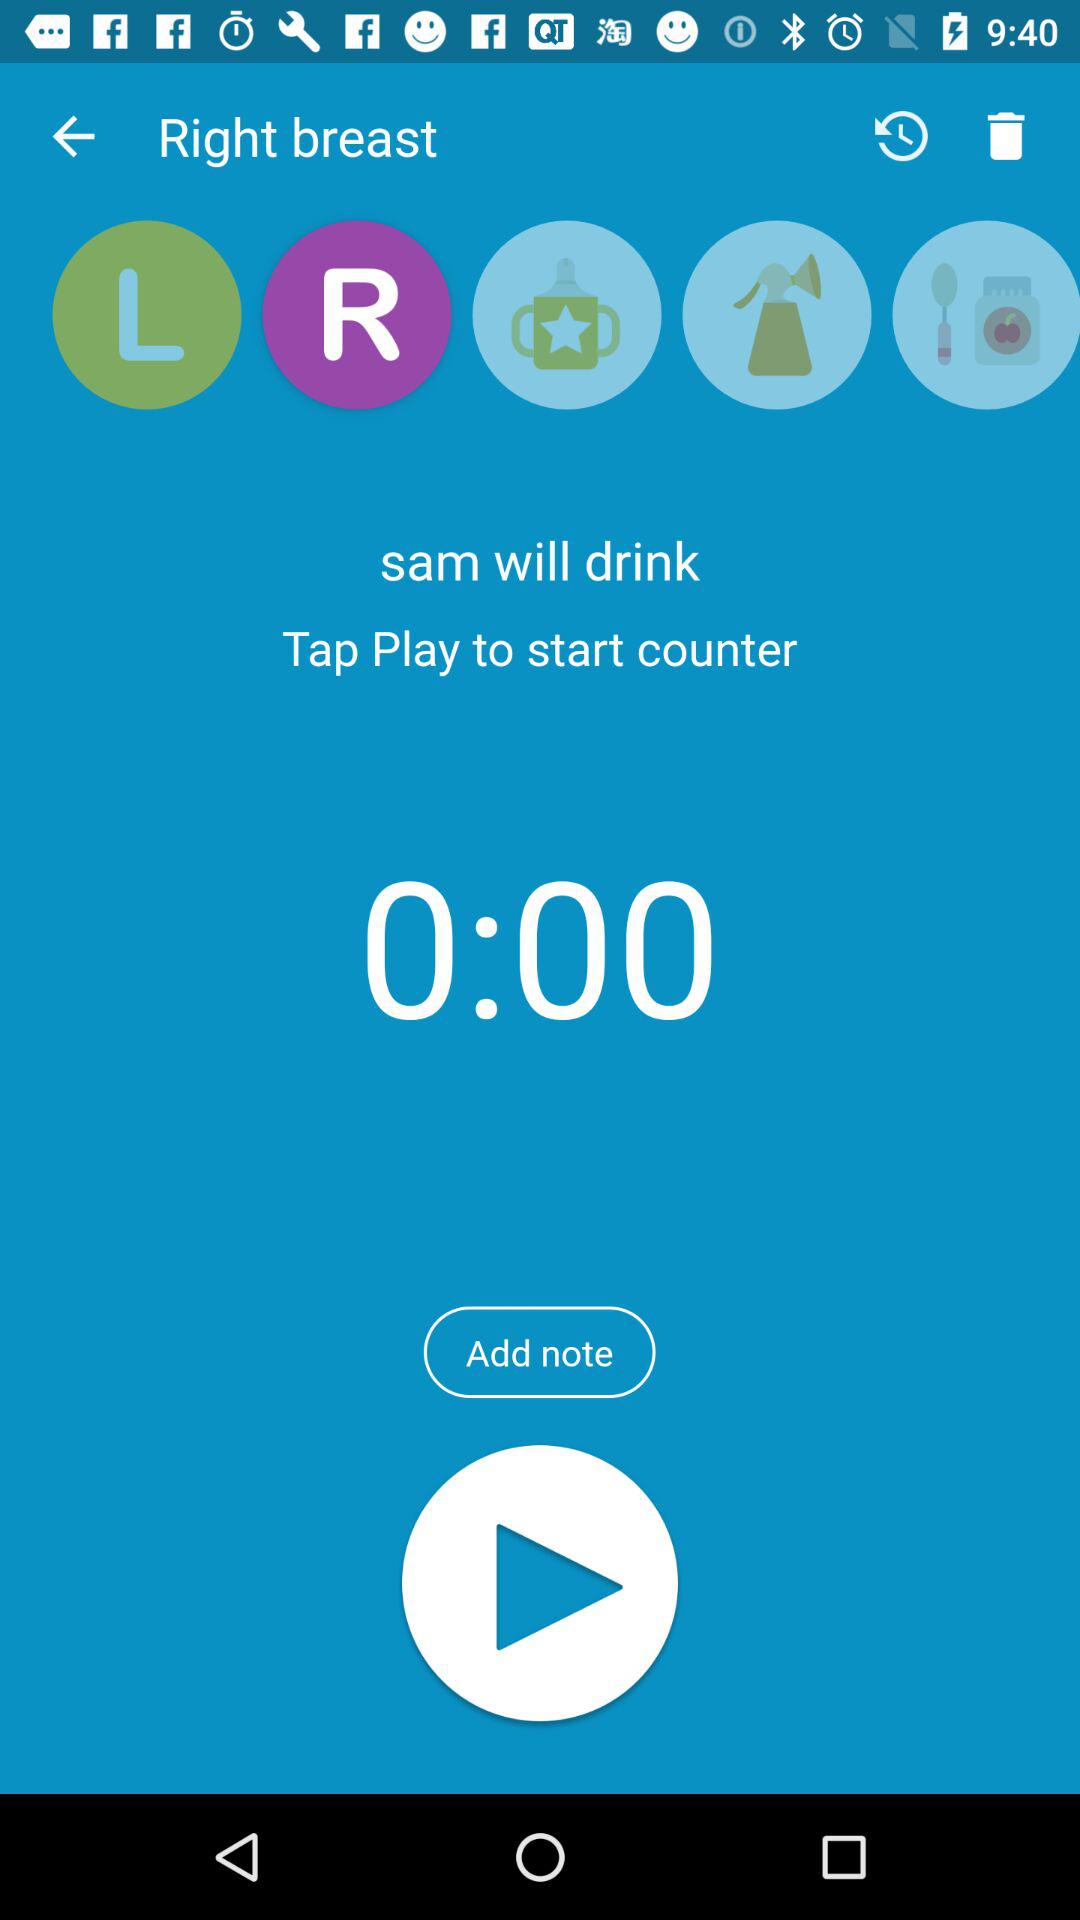  I want to click on tap icon below 0:00, so click(539, 1352).